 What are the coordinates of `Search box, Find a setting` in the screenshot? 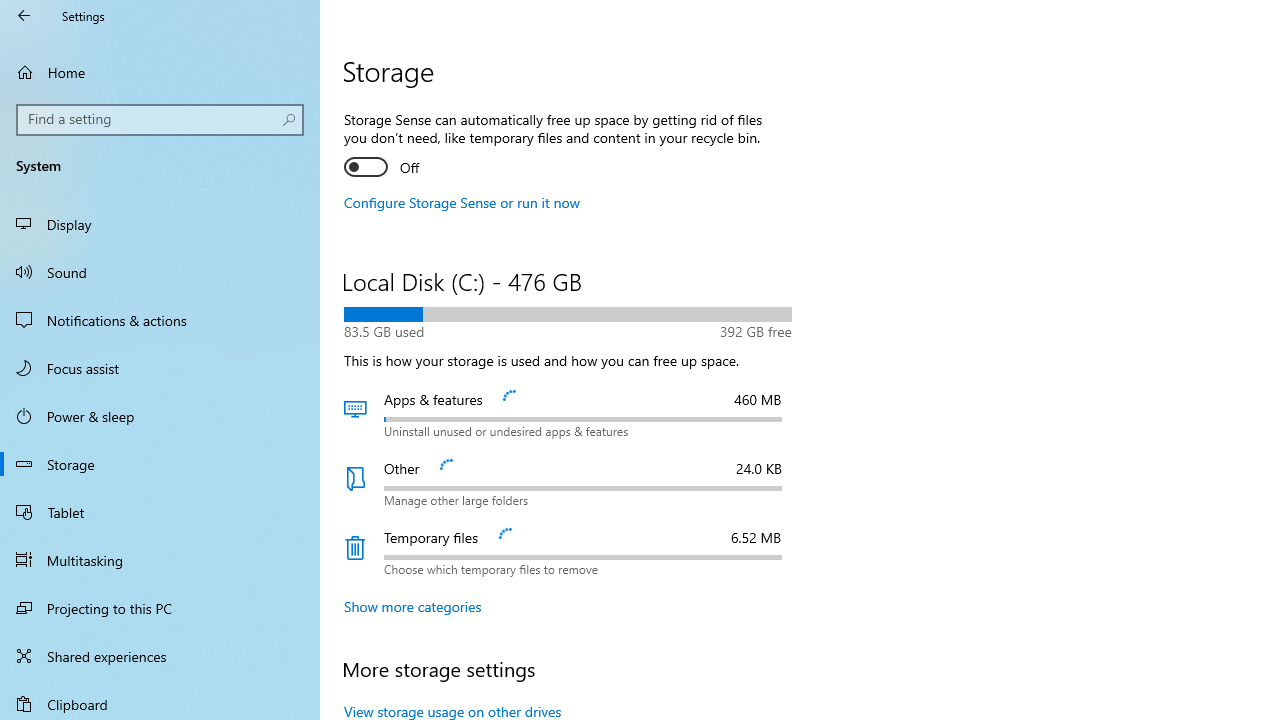 It's located at (160, 120).